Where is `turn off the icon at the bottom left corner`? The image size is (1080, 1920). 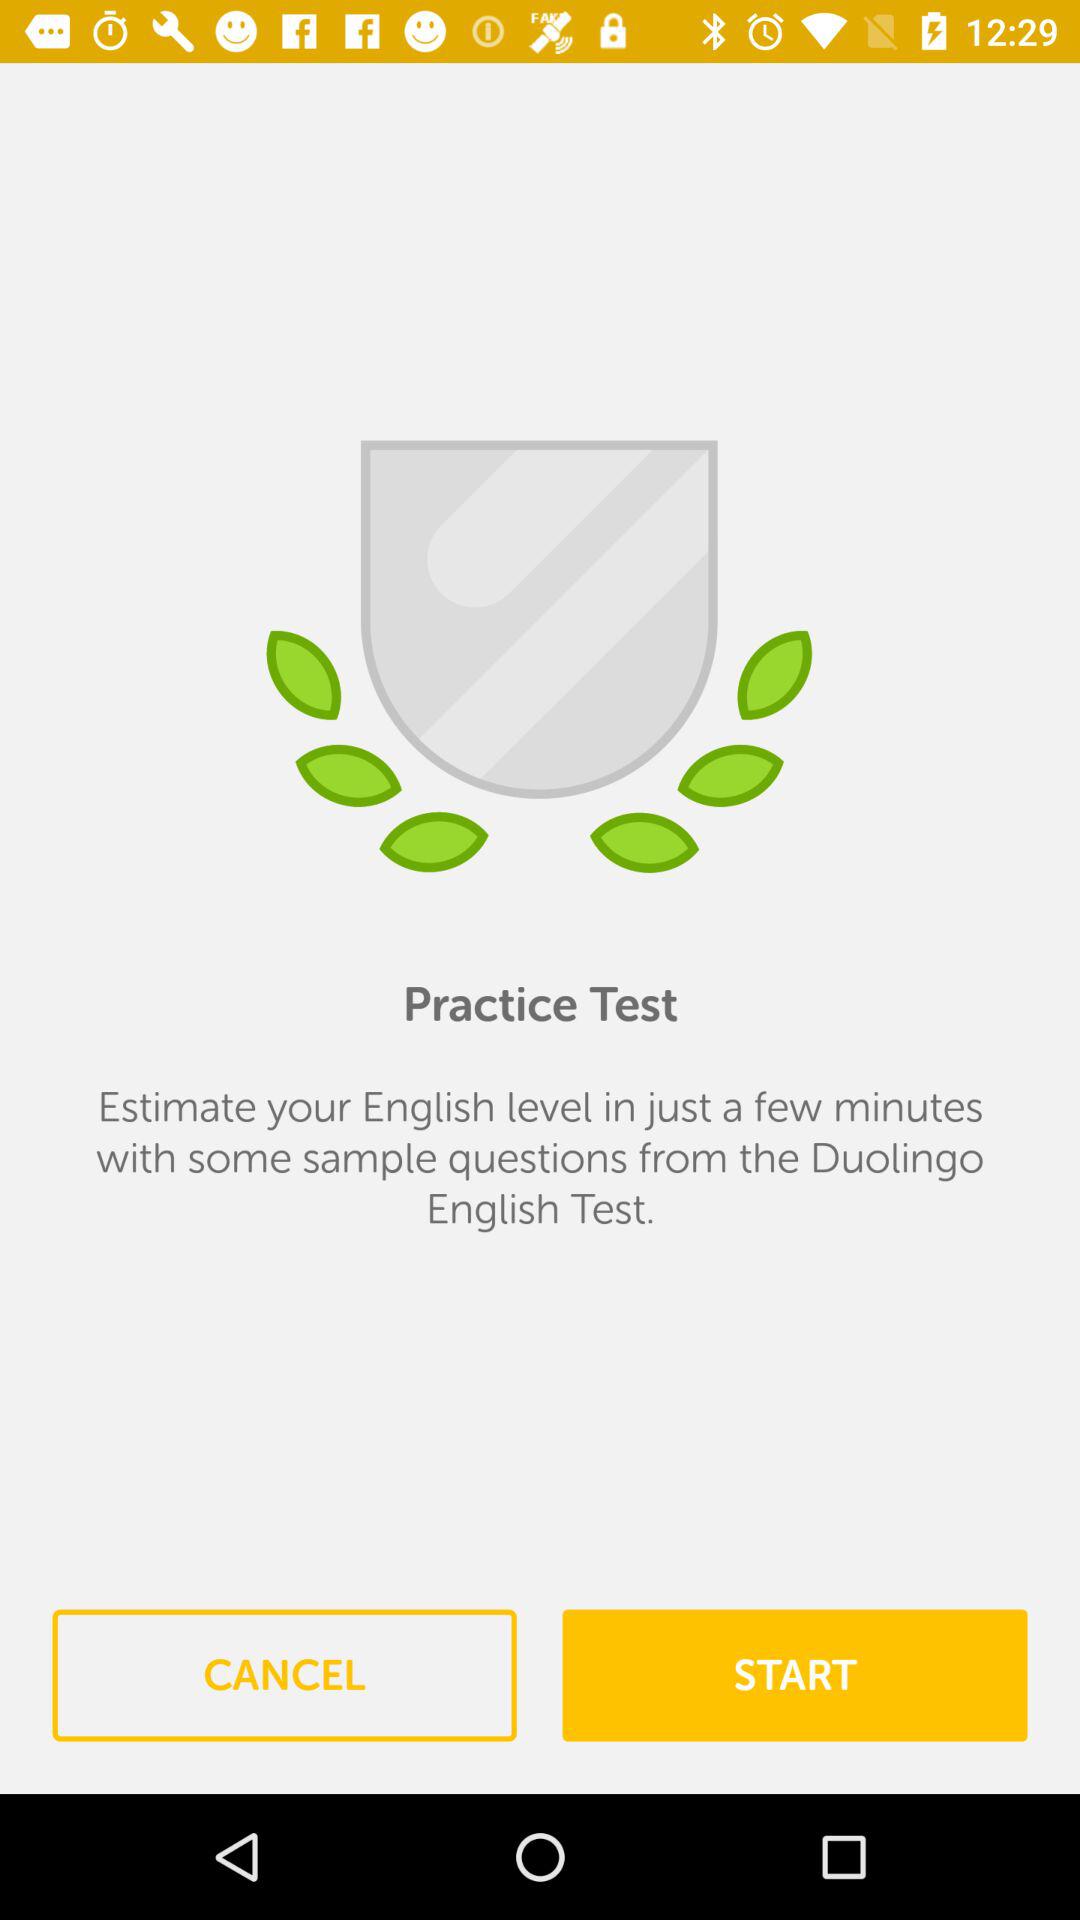
turn off the icon at the bottom left corner is located at coordinates (284, 1675).